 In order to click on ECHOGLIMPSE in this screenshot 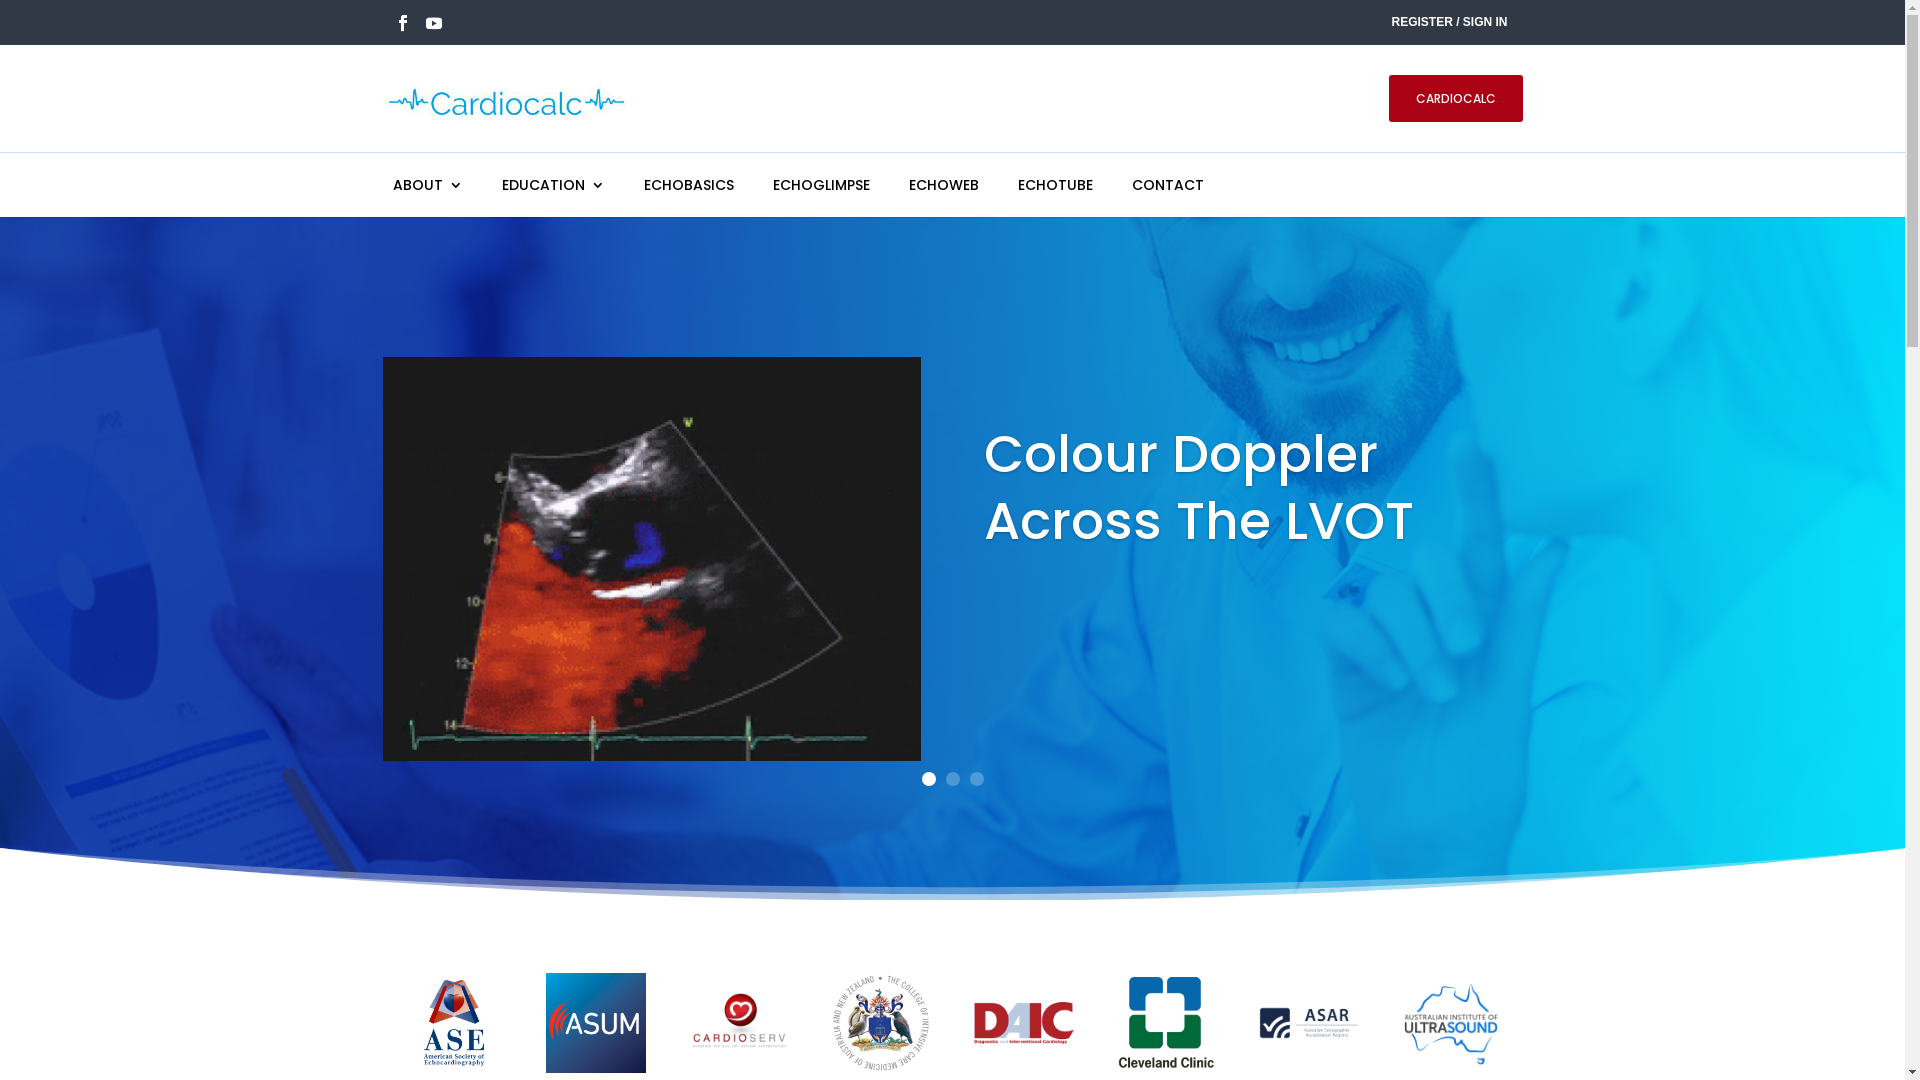, I will do `click(820, 185)`.